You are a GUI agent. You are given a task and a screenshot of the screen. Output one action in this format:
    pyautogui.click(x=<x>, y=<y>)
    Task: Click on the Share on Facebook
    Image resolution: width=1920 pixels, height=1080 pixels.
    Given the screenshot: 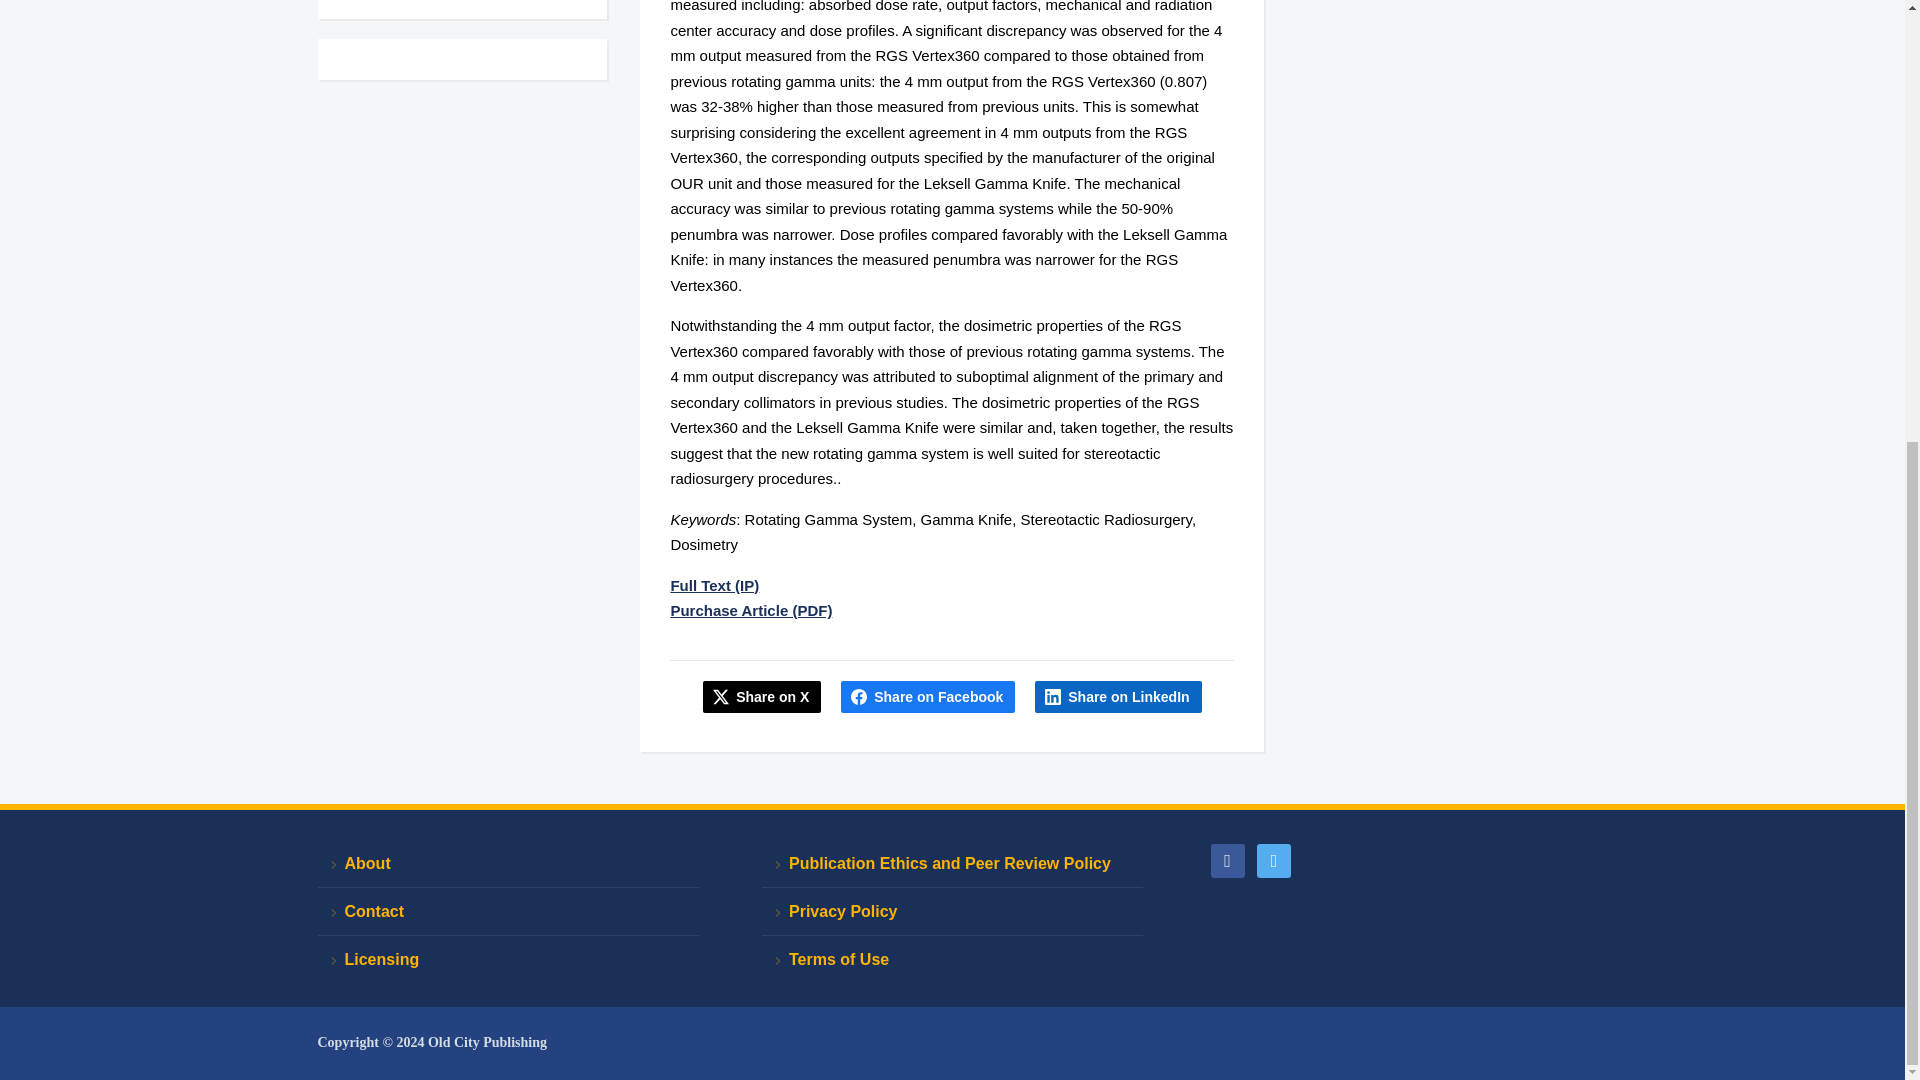 What is the action you would take?
    pyautogui.click(x=928, y=696)
    